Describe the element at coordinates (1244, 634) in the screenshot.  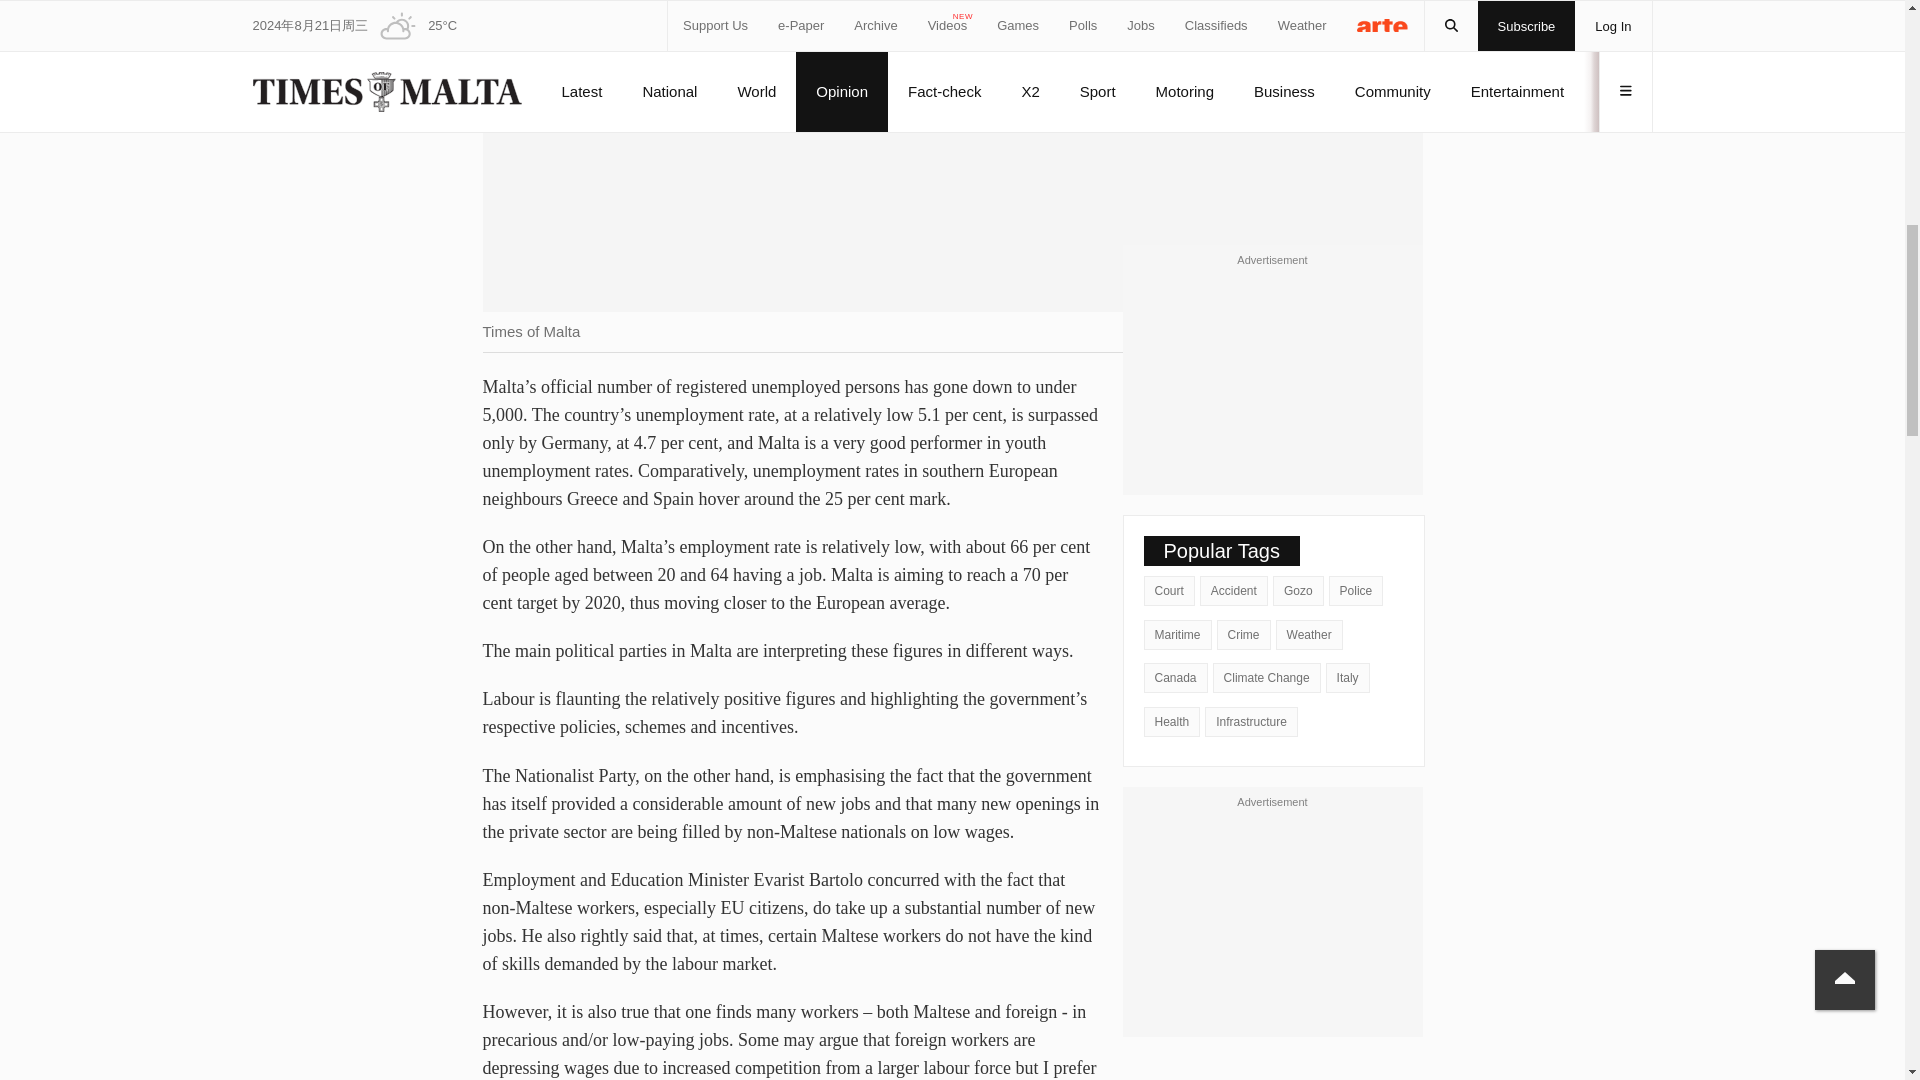
I see `Crime` at that location.